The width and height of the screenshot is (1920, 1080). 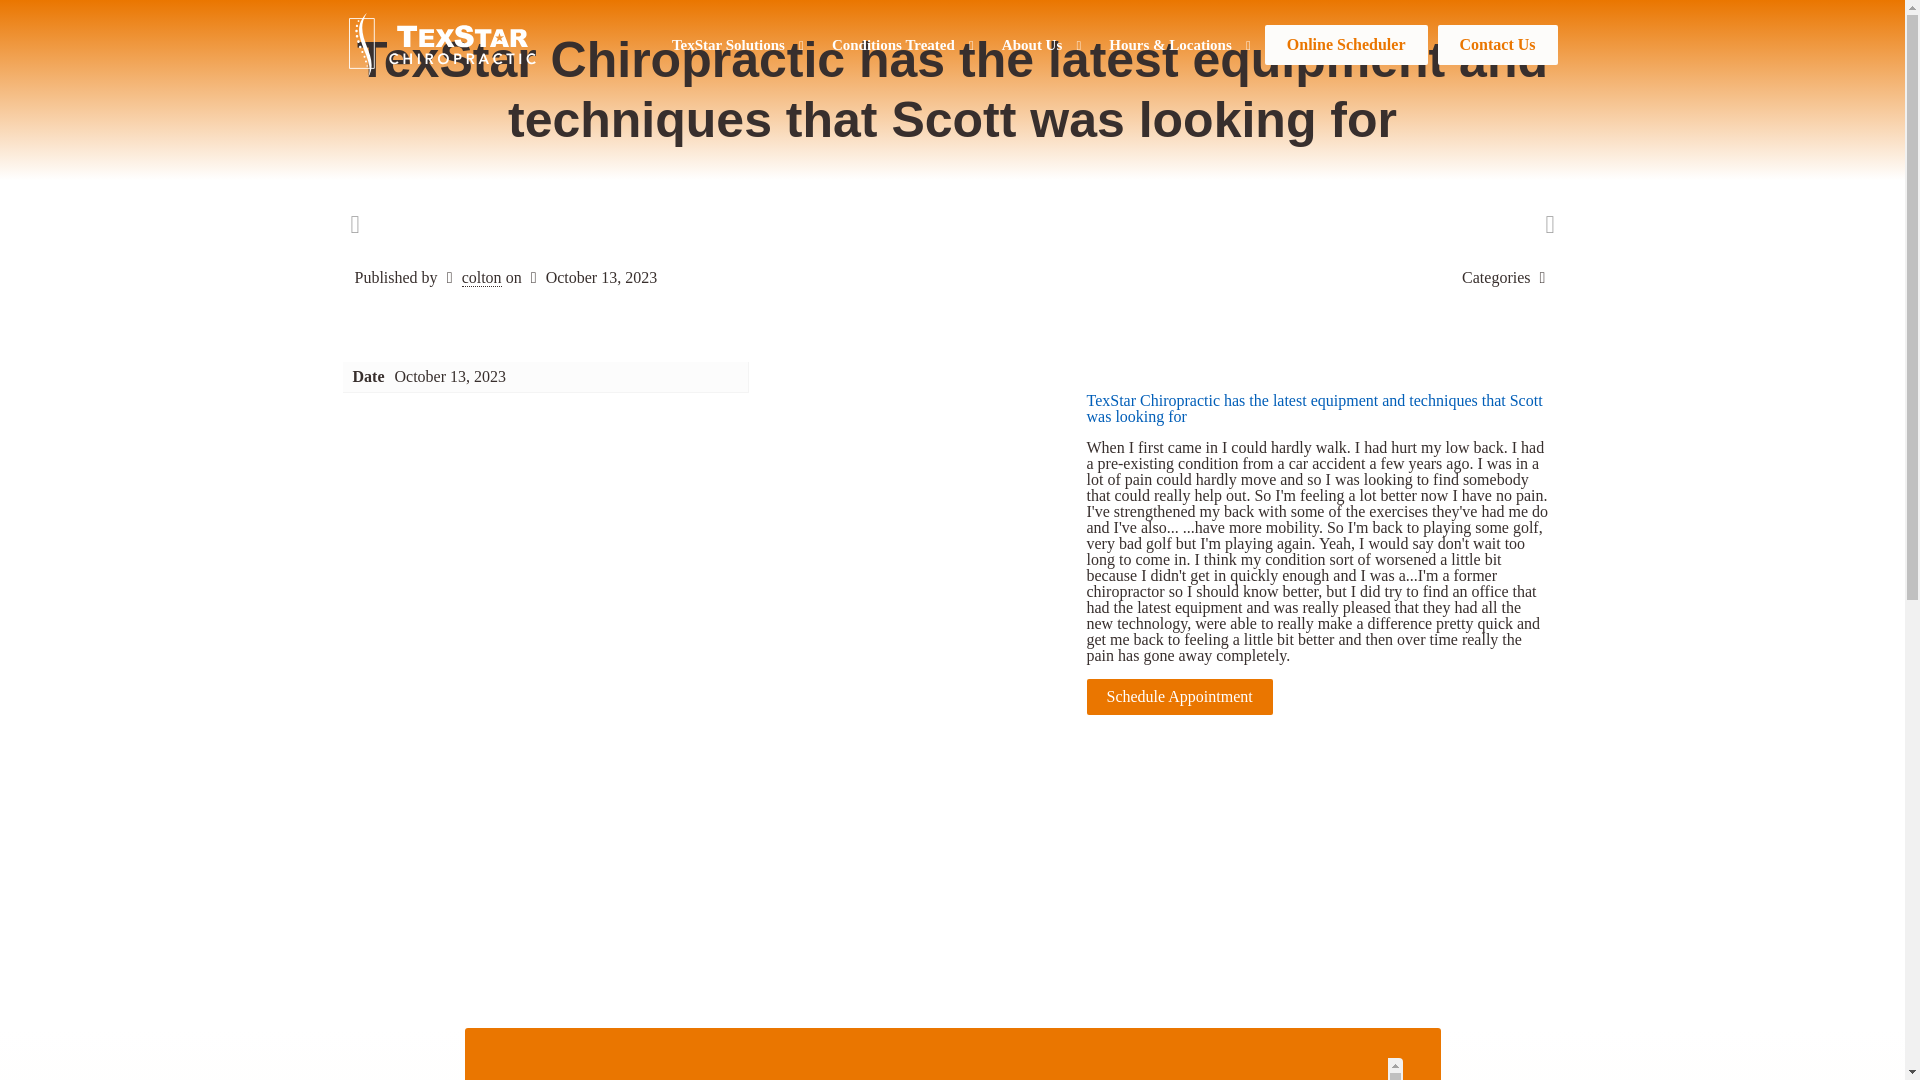 What do you see at coordinates (1106, 1069) in the screenshot?
I see `Sign-Up for Newsletter` at bounding box center [1106, 1069].